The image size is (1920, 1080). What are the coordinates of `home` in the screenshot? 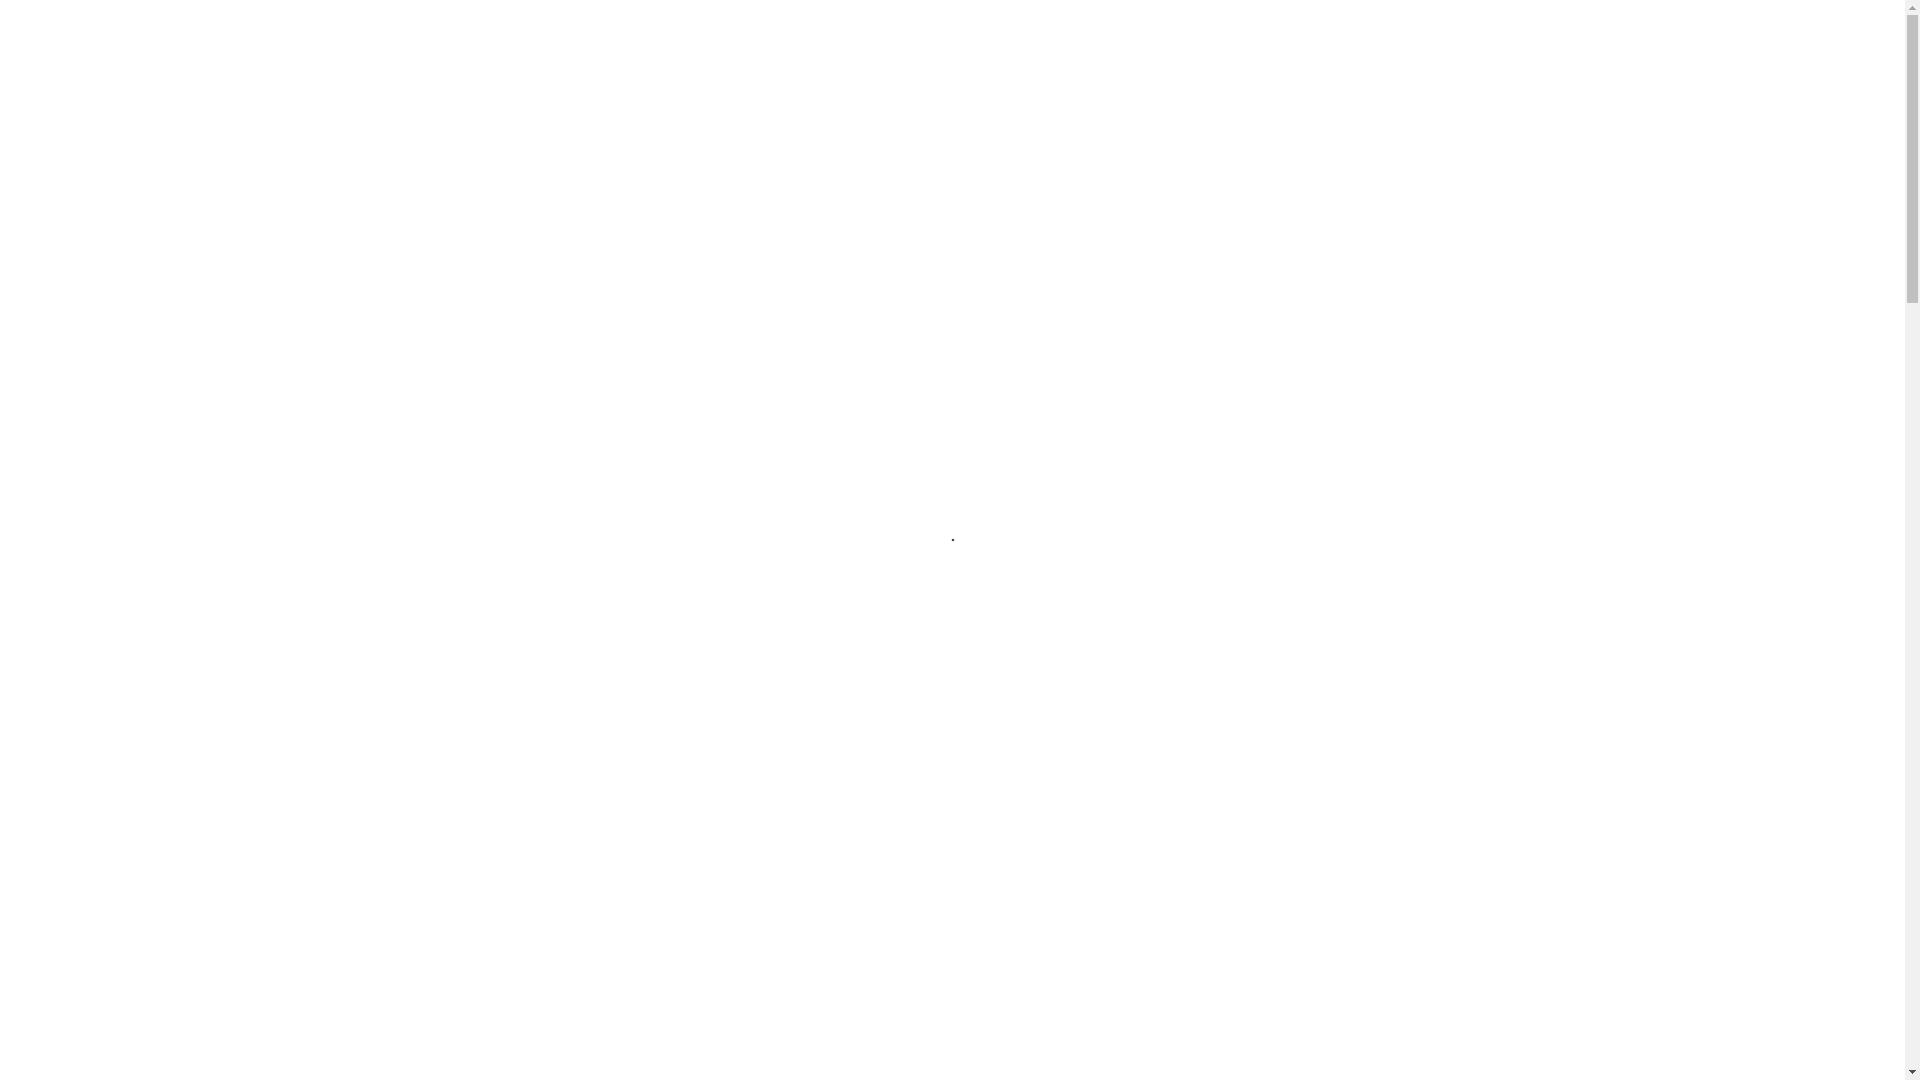 It's located at (424, 166).